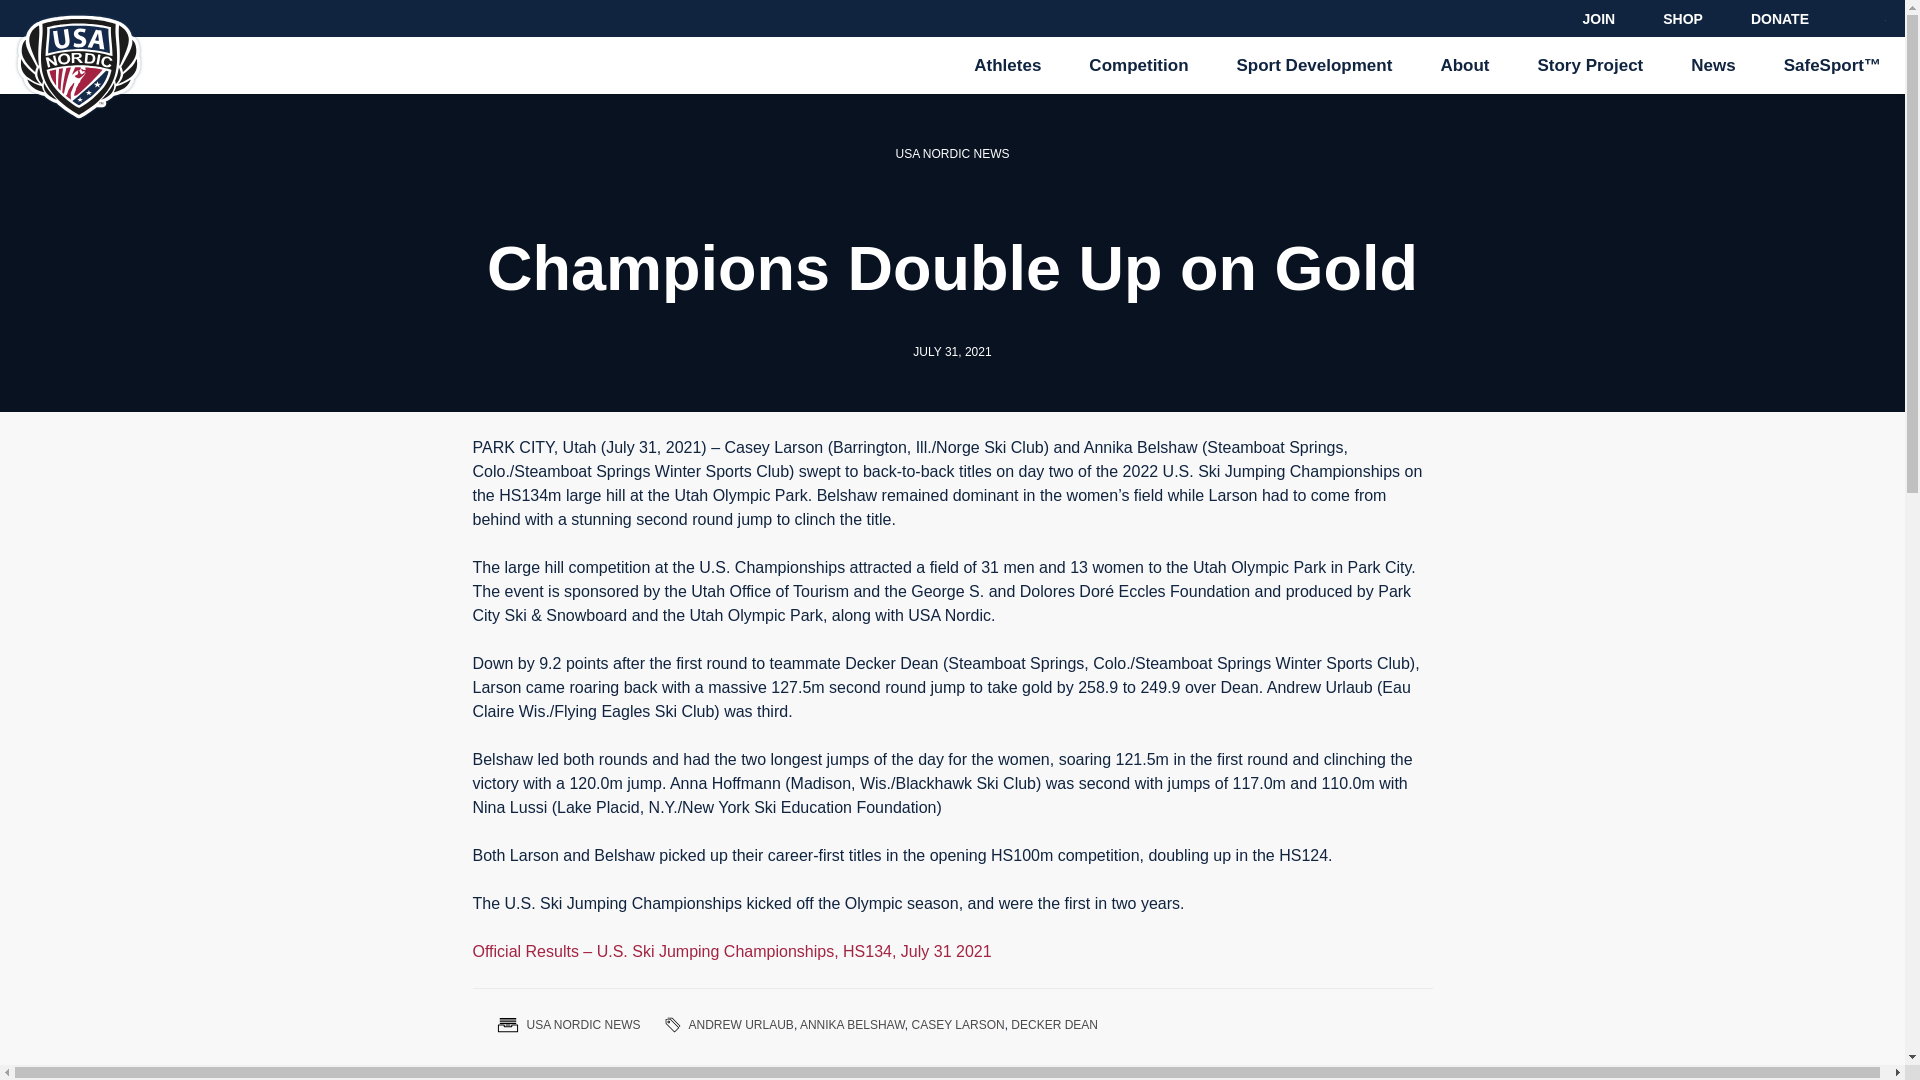 Image resolution: width=1920 pixels, height=1080 pixels. I want to click on Athletes, so click(1008, 64).